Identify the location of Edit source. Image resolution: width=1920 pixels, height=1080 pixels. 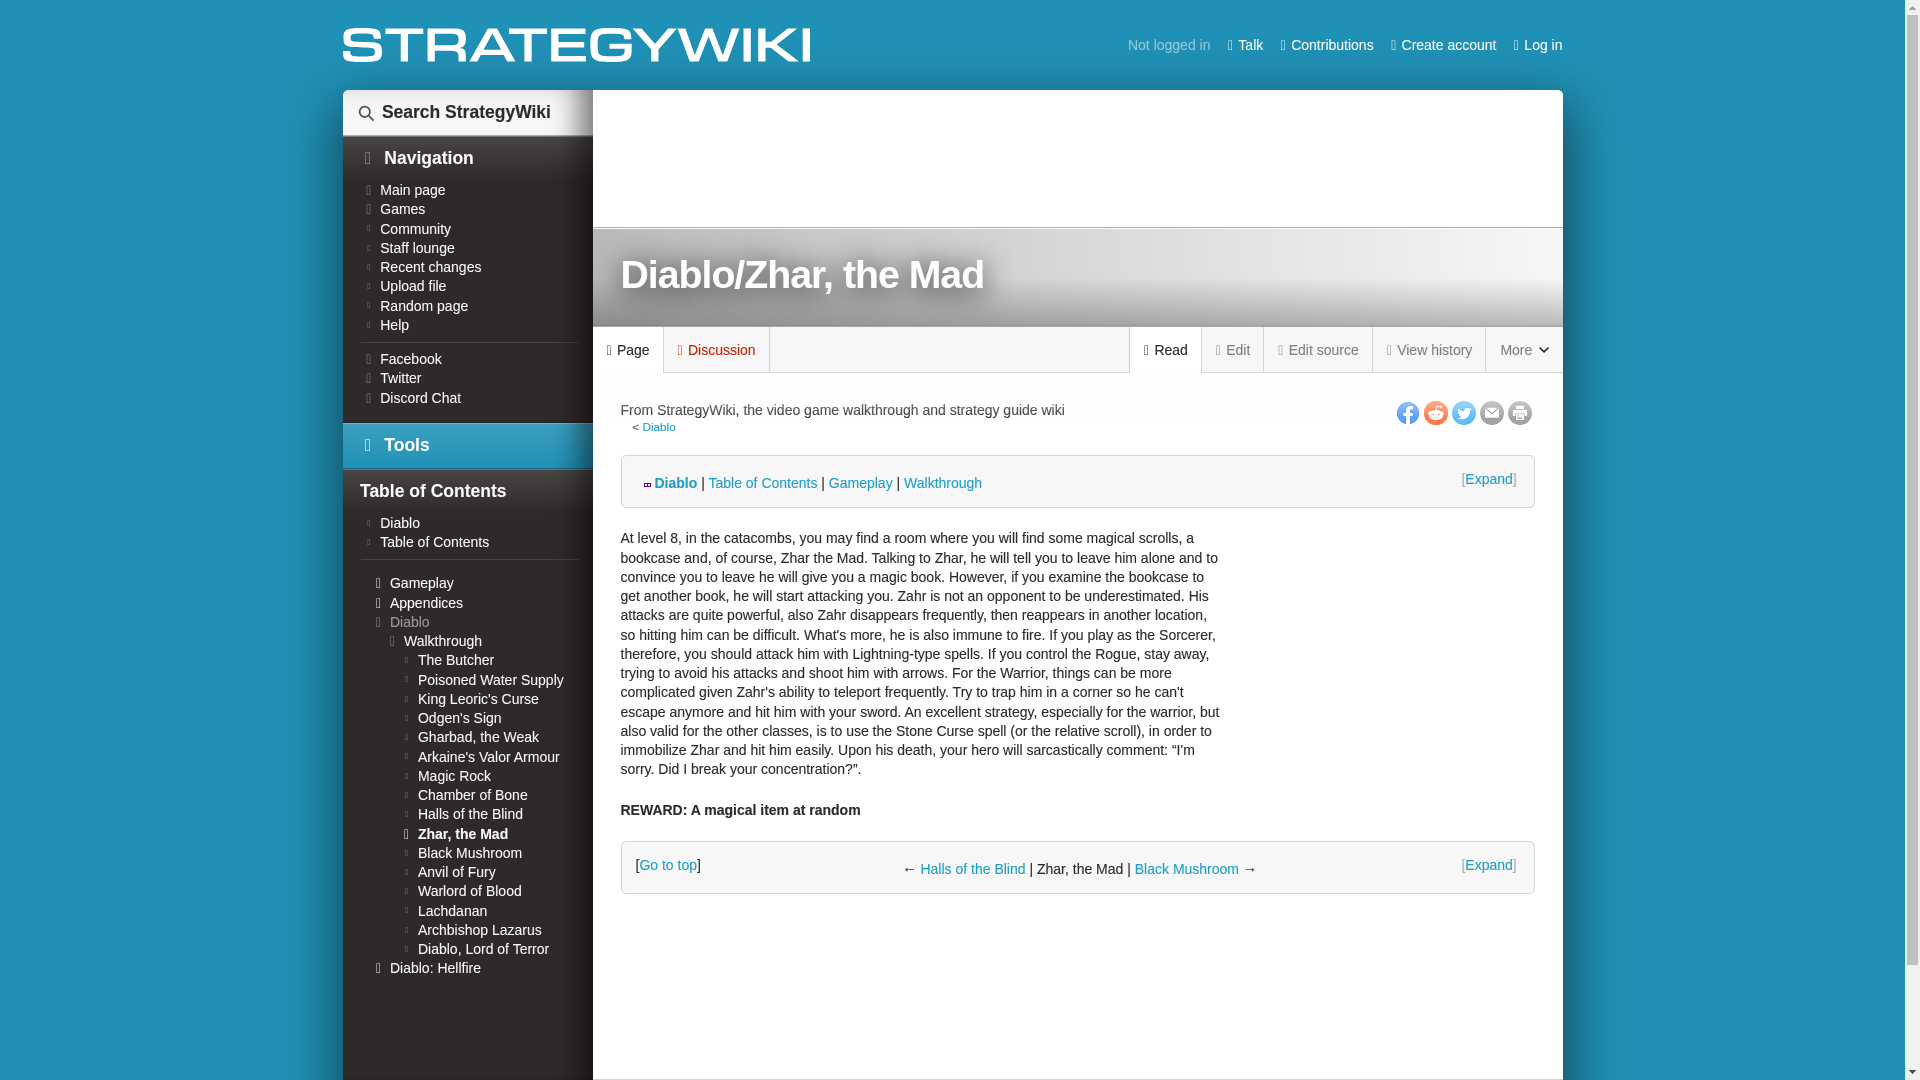
(1318, 349).